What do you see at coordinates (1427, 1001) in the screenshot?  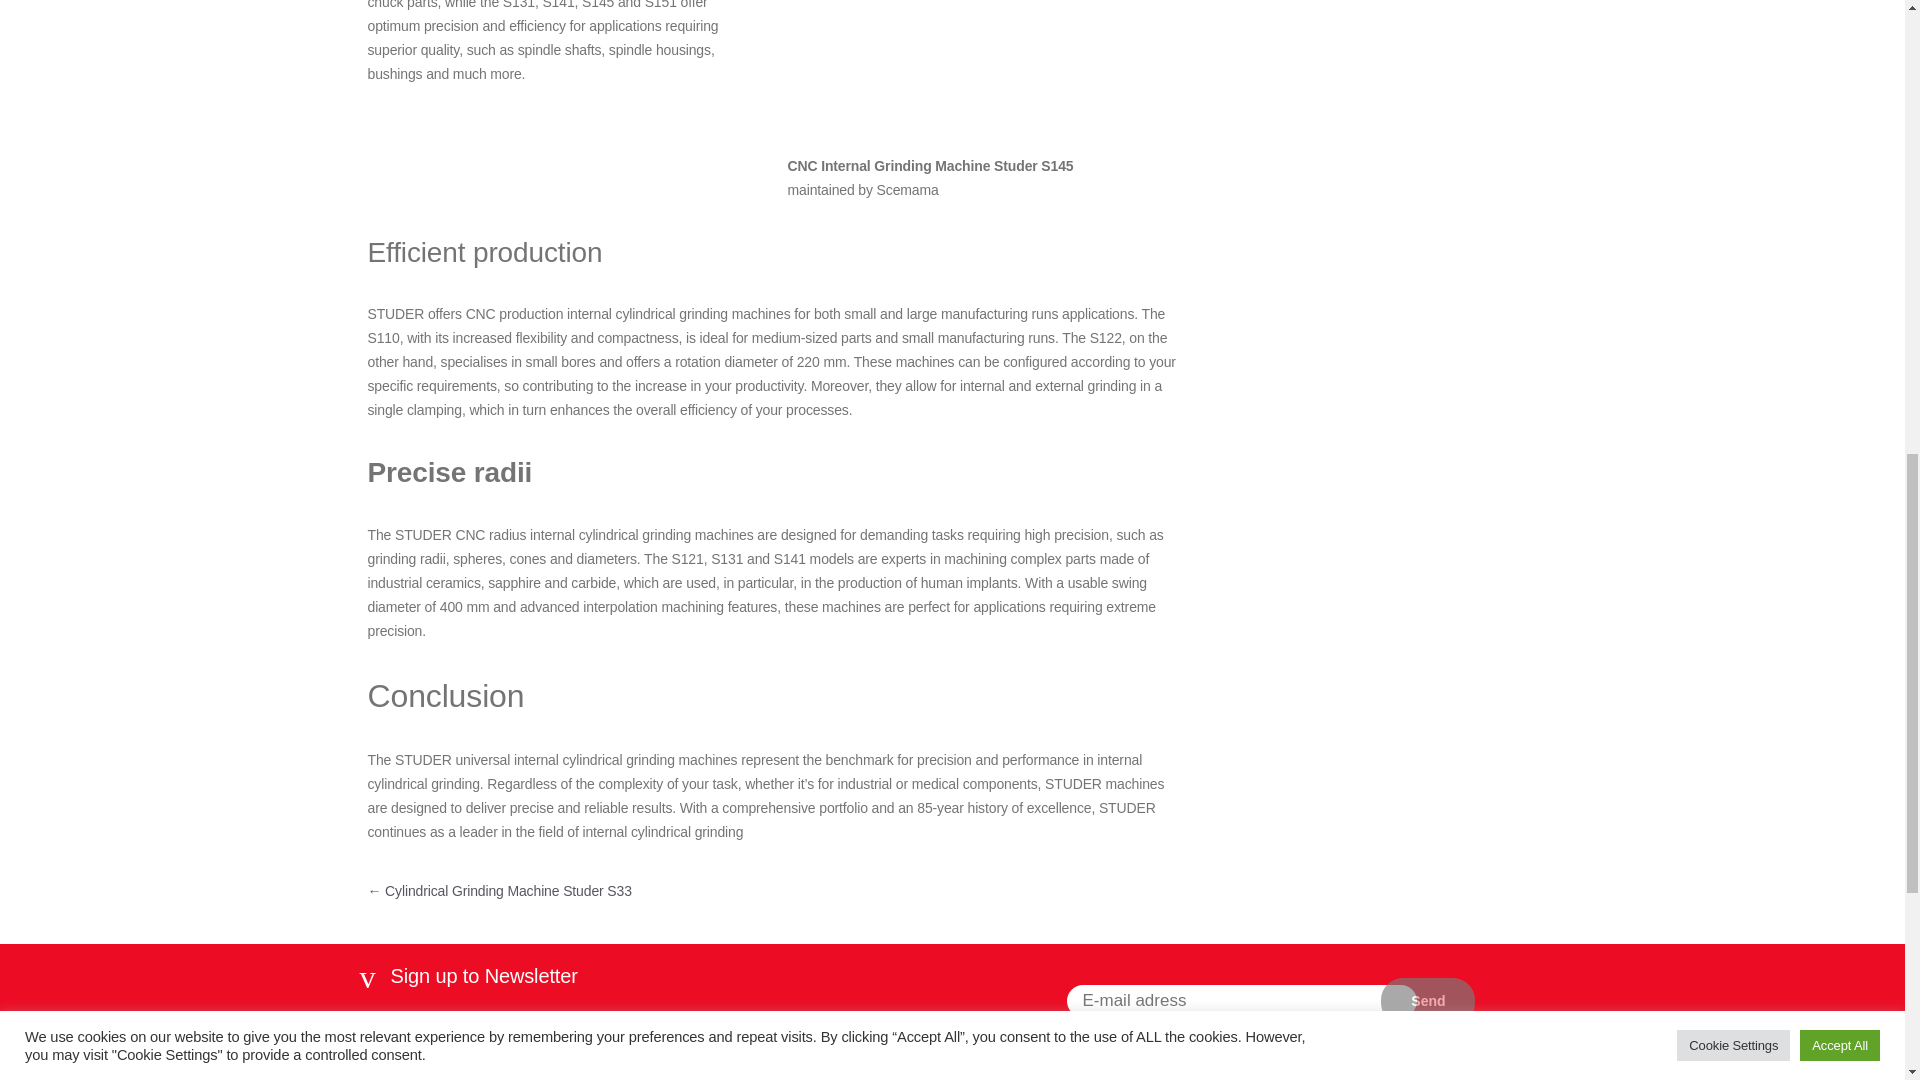 I see `Send` at bounding box center [1427, 1001].